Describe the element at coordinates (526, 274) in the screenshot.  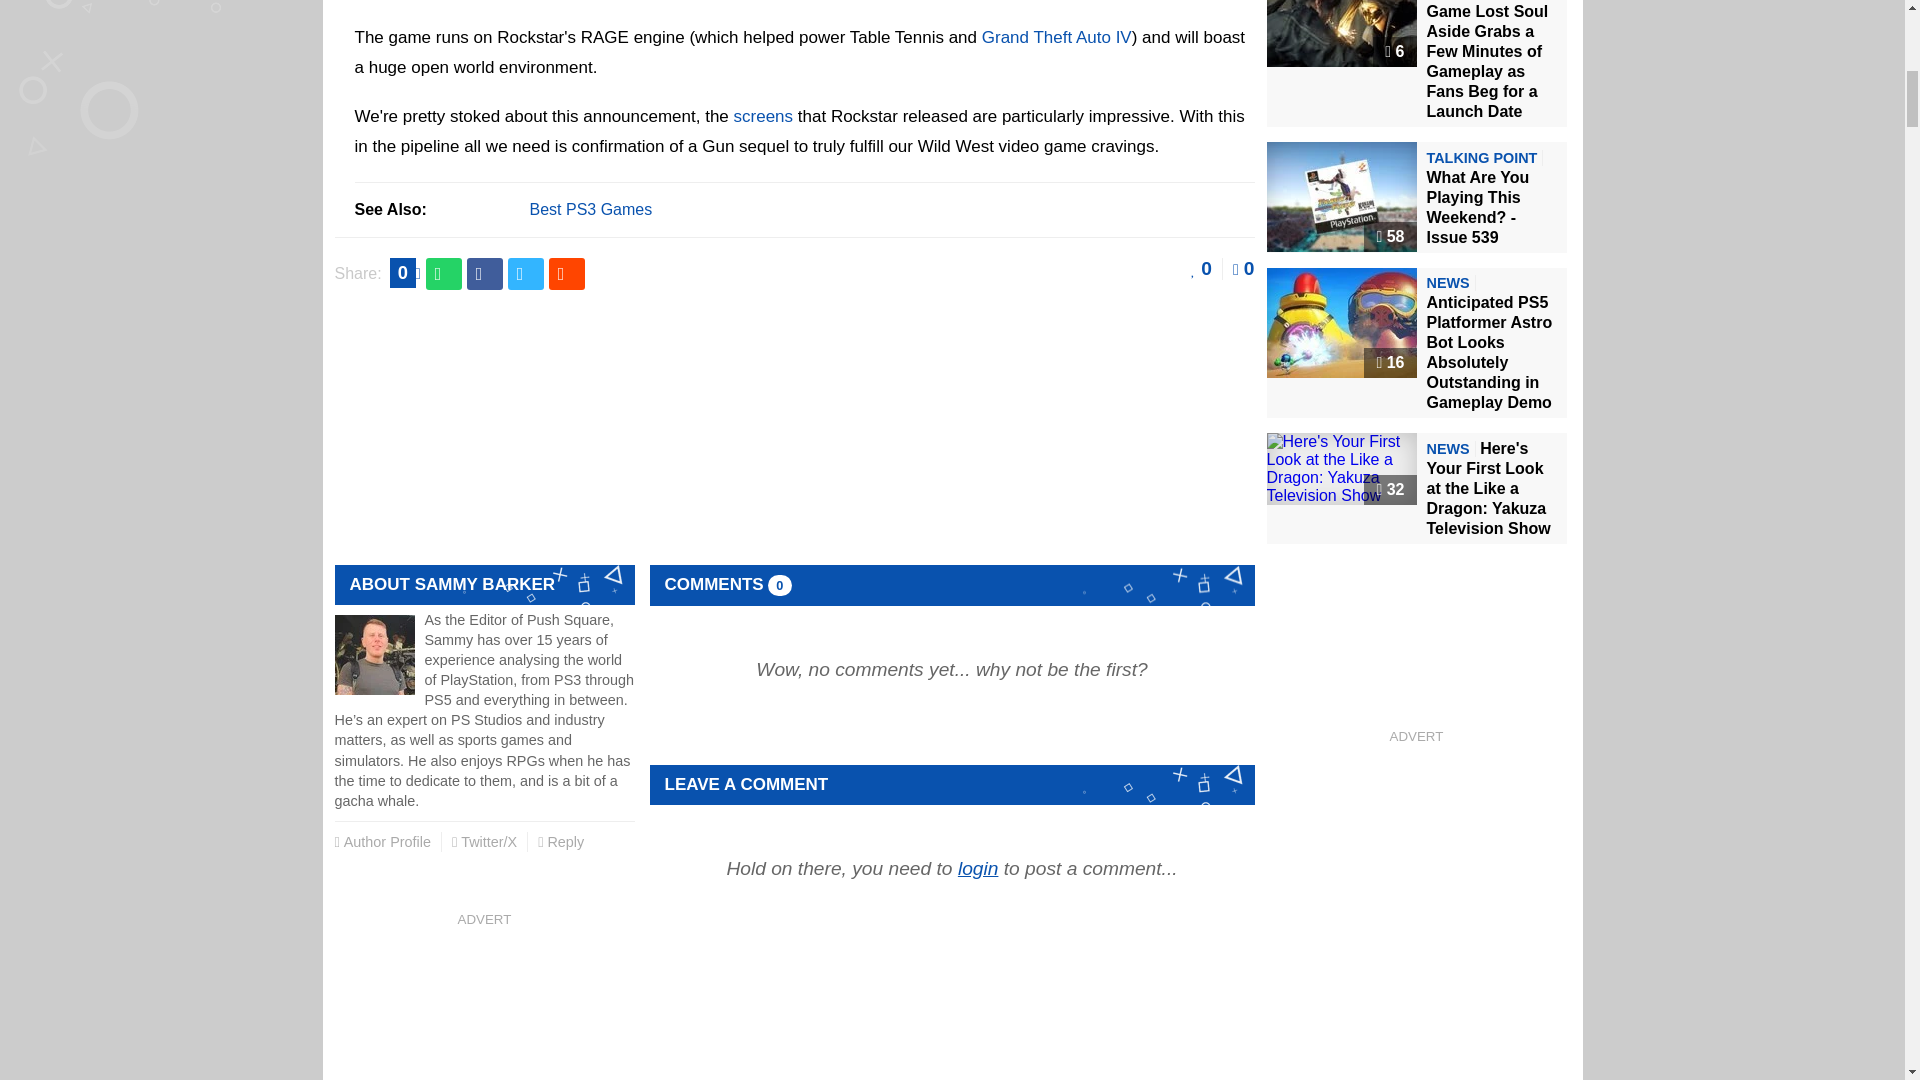
I see `Share this on Twitter` at that location.